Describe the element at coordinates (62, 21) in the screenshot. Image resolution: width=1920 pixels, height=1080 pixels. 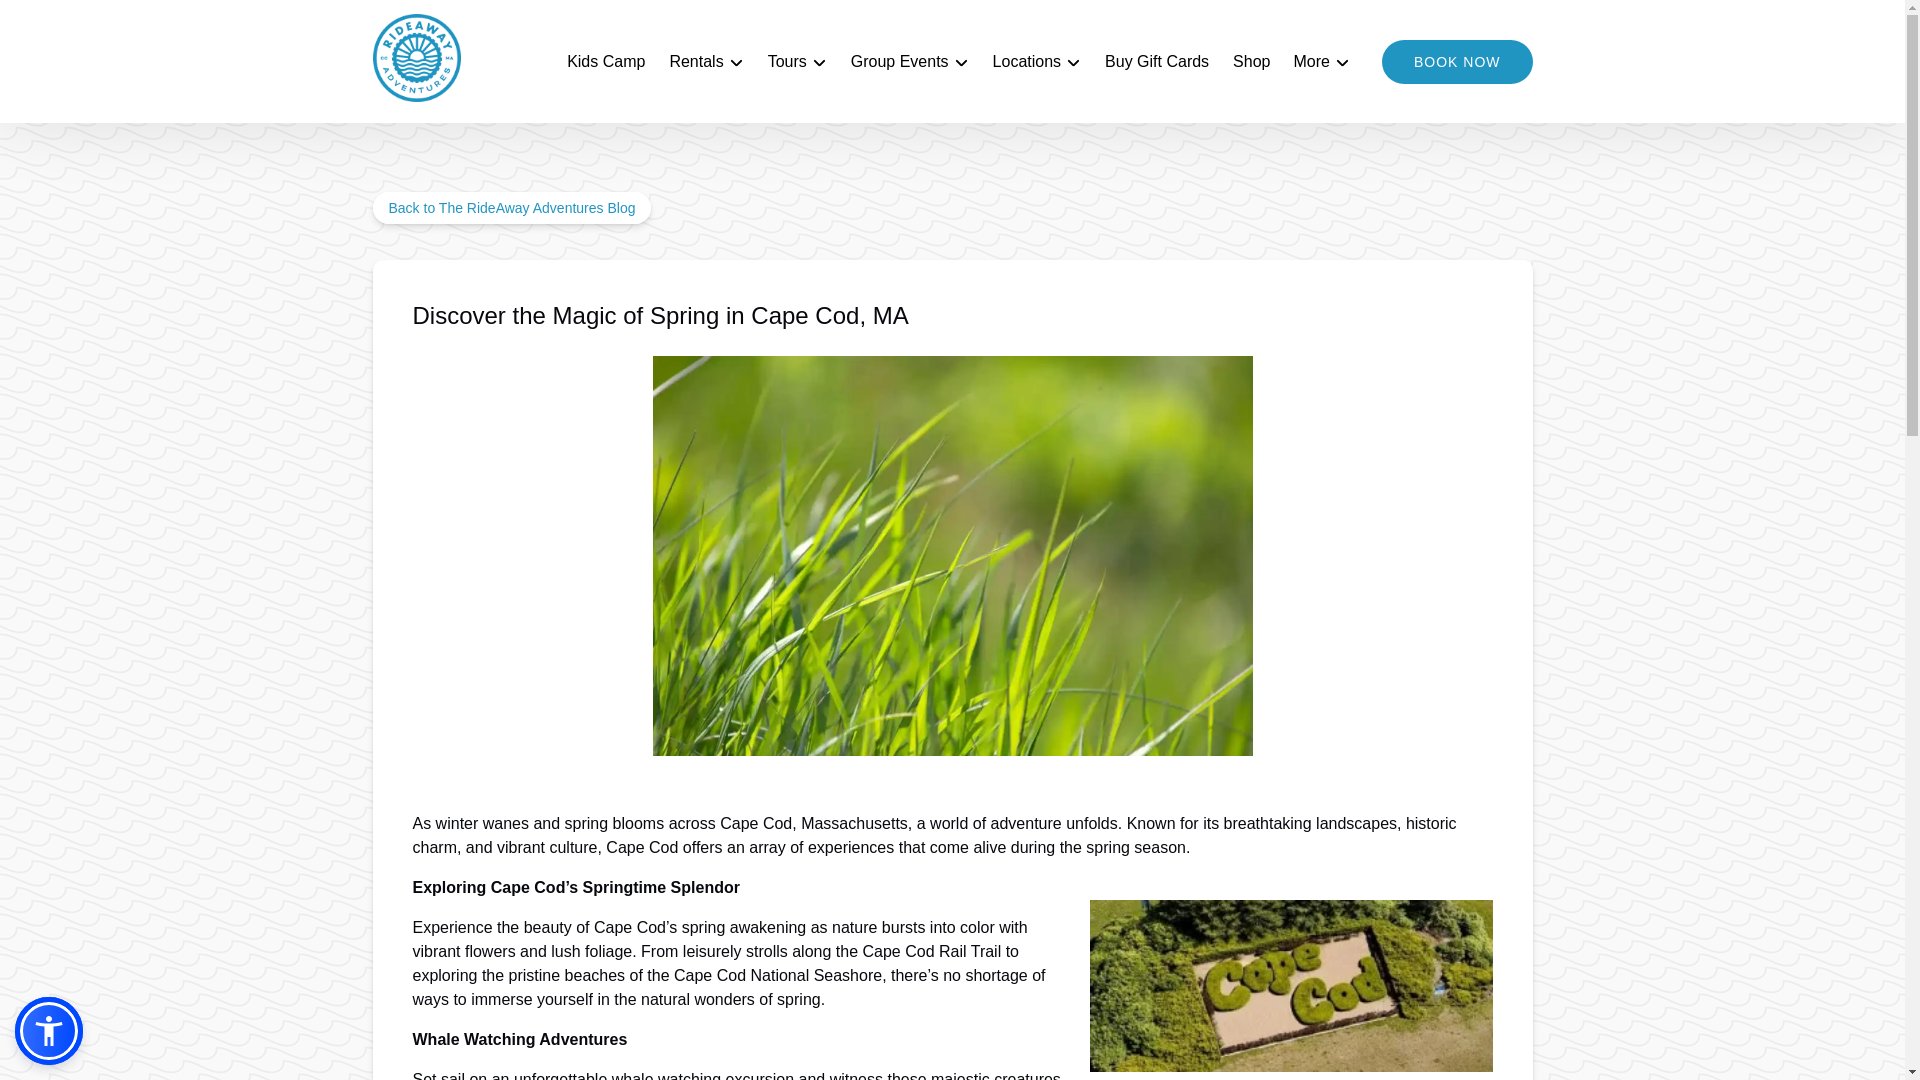
I see `Skip to content` at that location.